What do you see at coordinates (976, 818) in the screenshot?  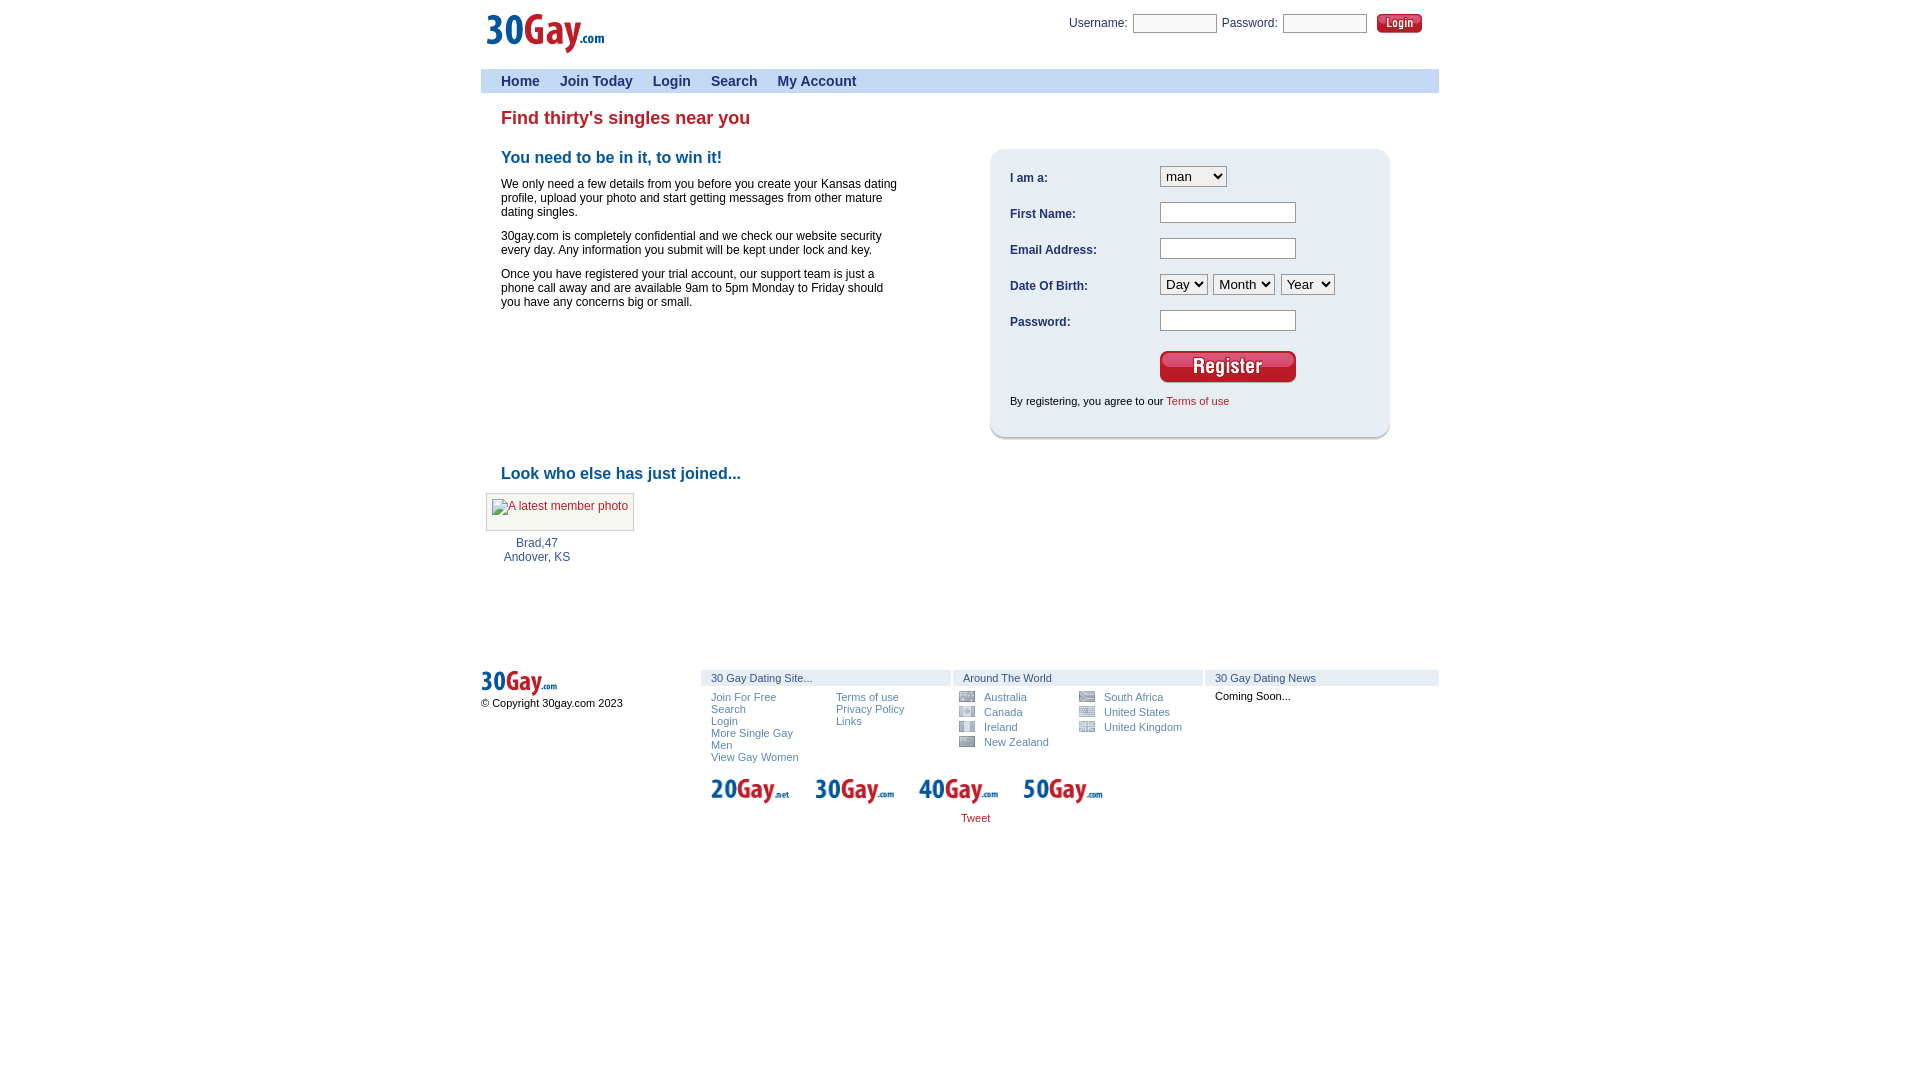 I see `Tweet` at bounding box center [976, 818].